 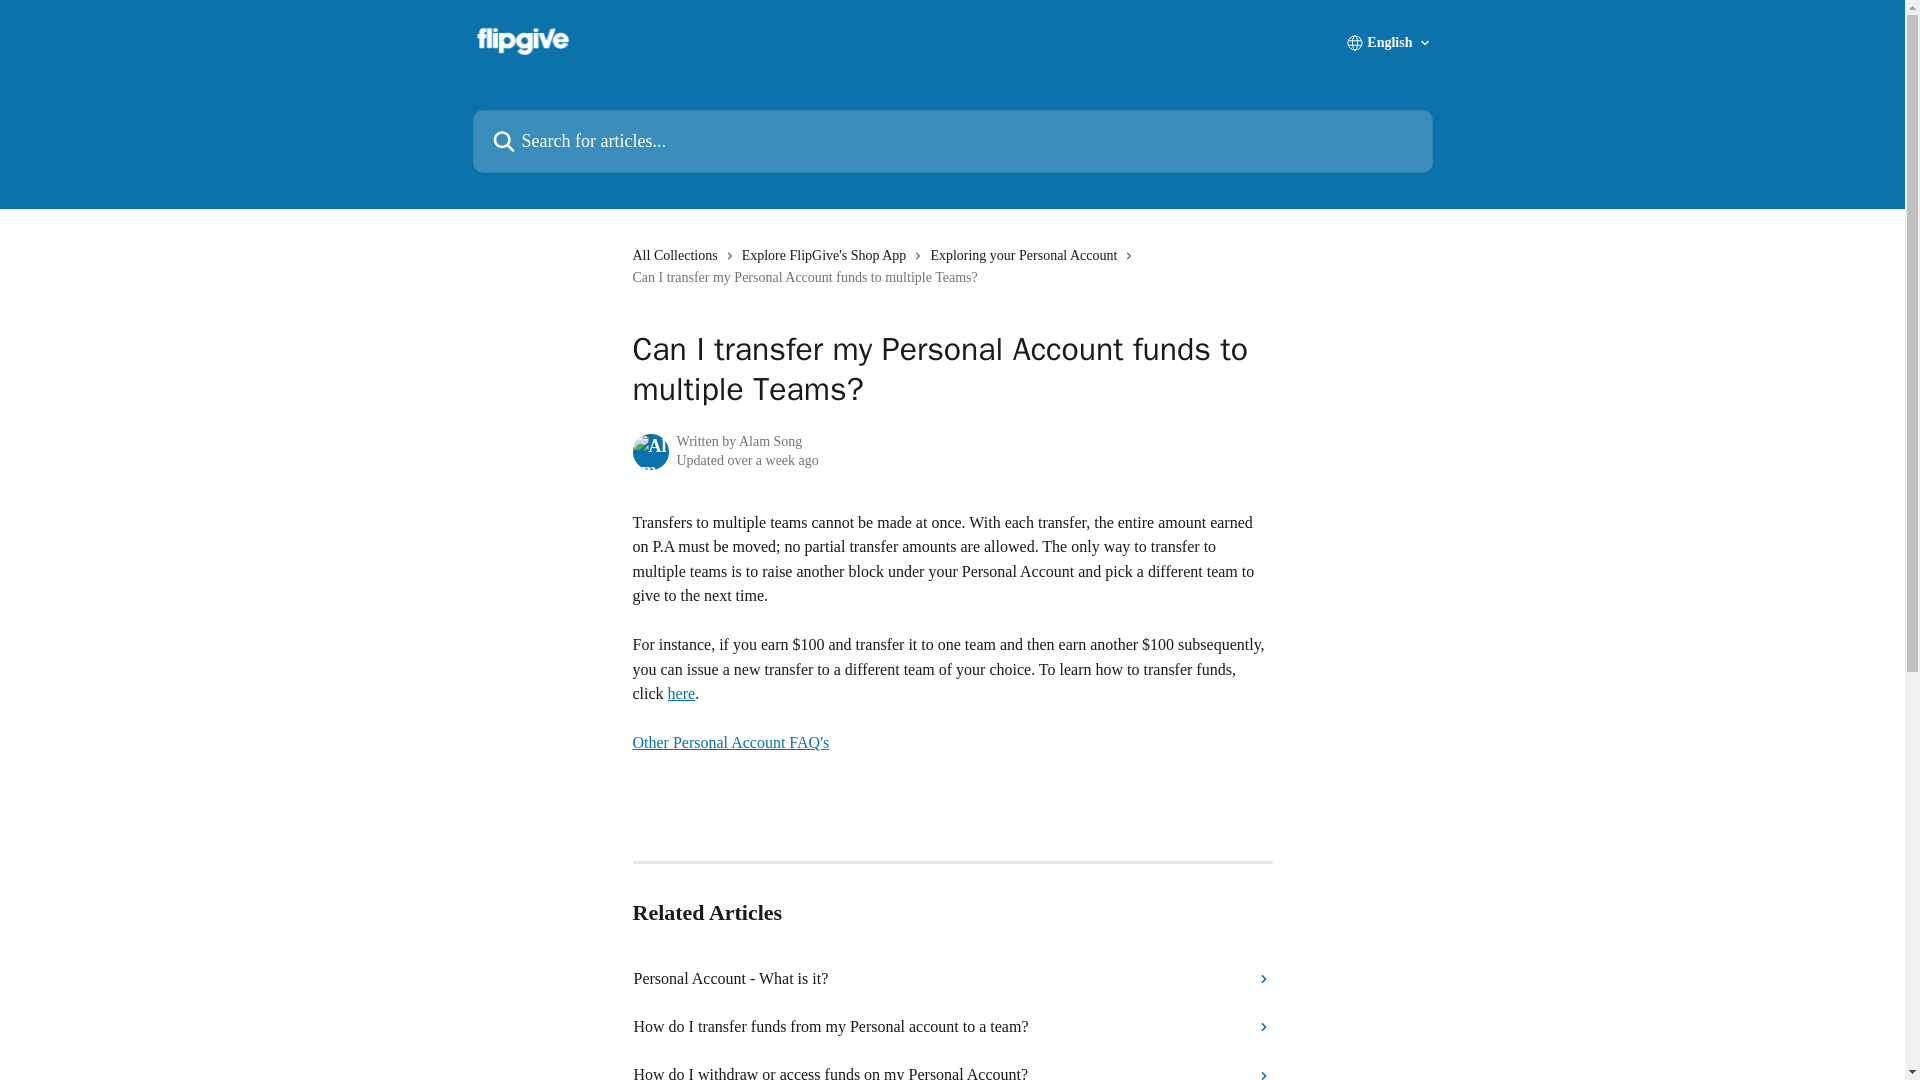 What do you see at coordinates (828, 256) in the screenshot?
I see `Explore FlipGive's Shop App` at bounding box center [828, 256].